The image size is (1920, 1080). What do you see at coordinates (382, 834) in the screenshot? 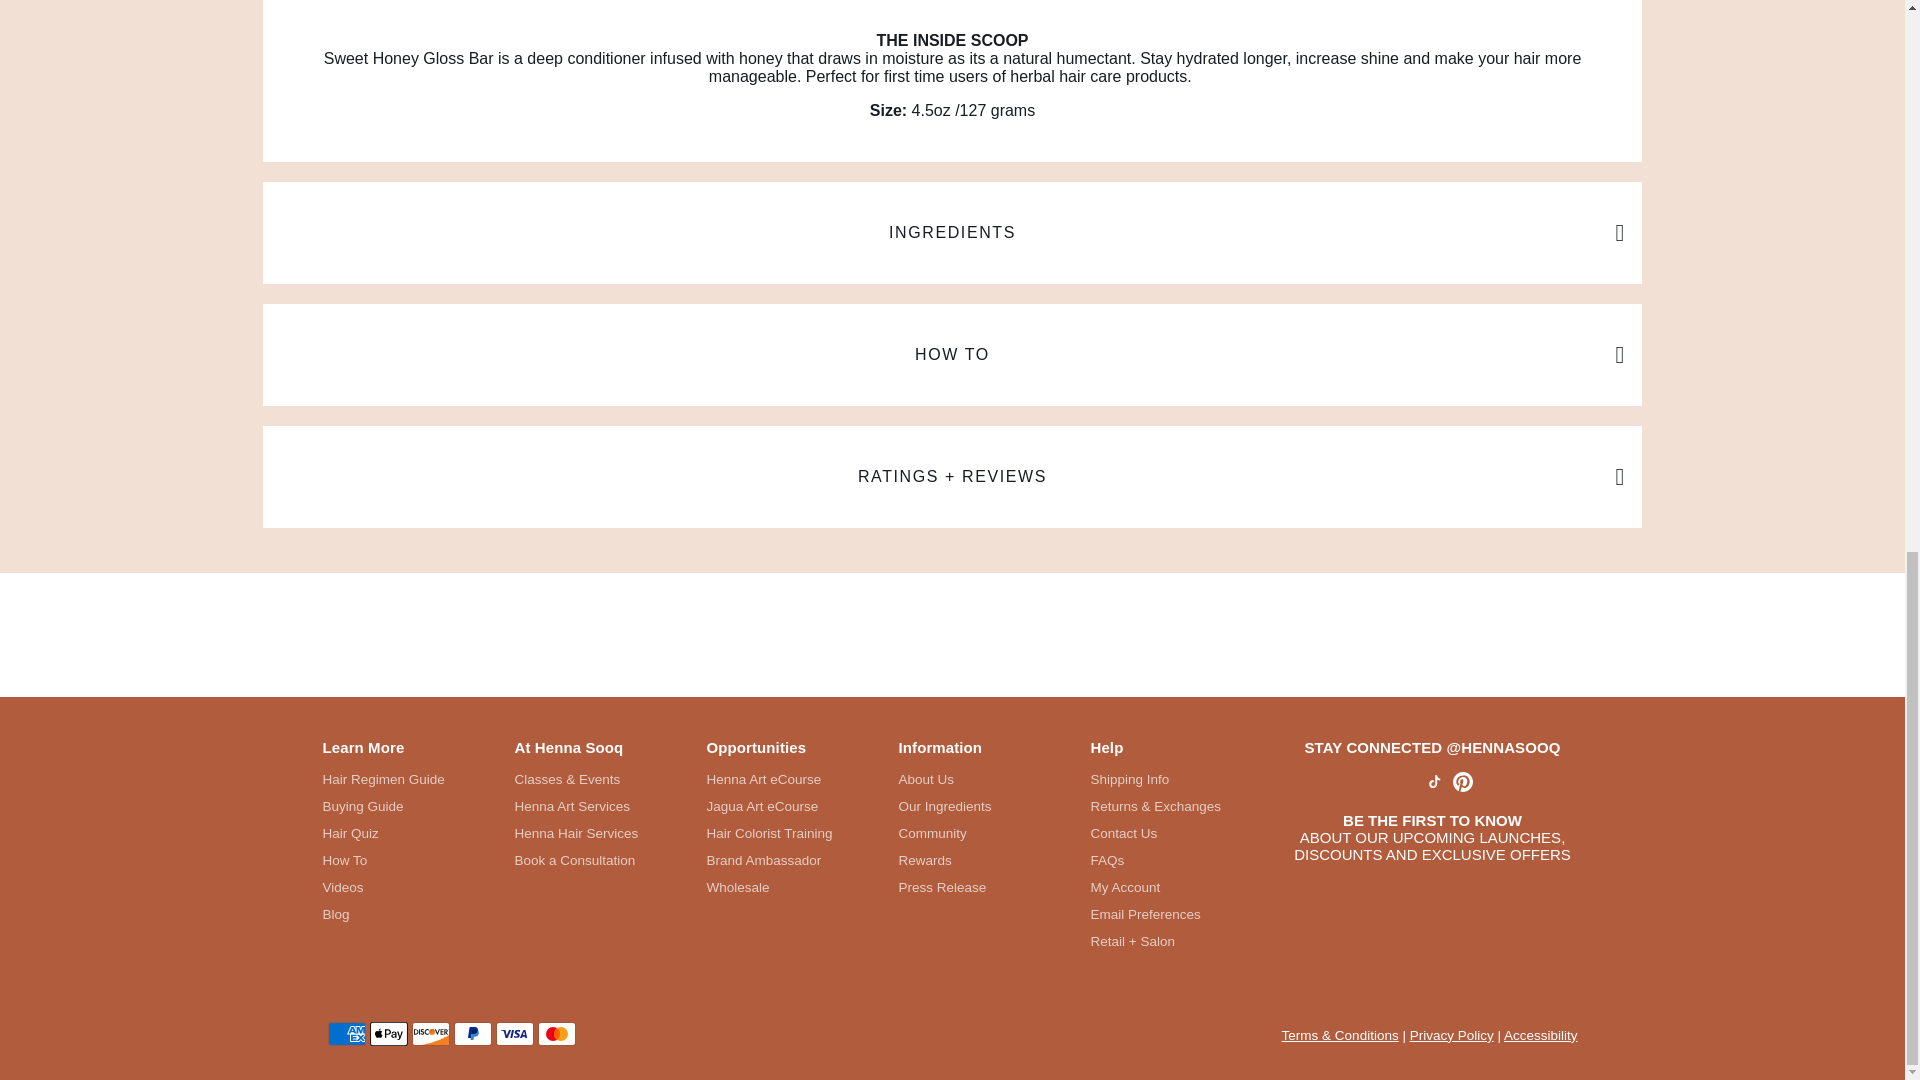
I see `Hair Quiz` at bounding box center [382, 834].